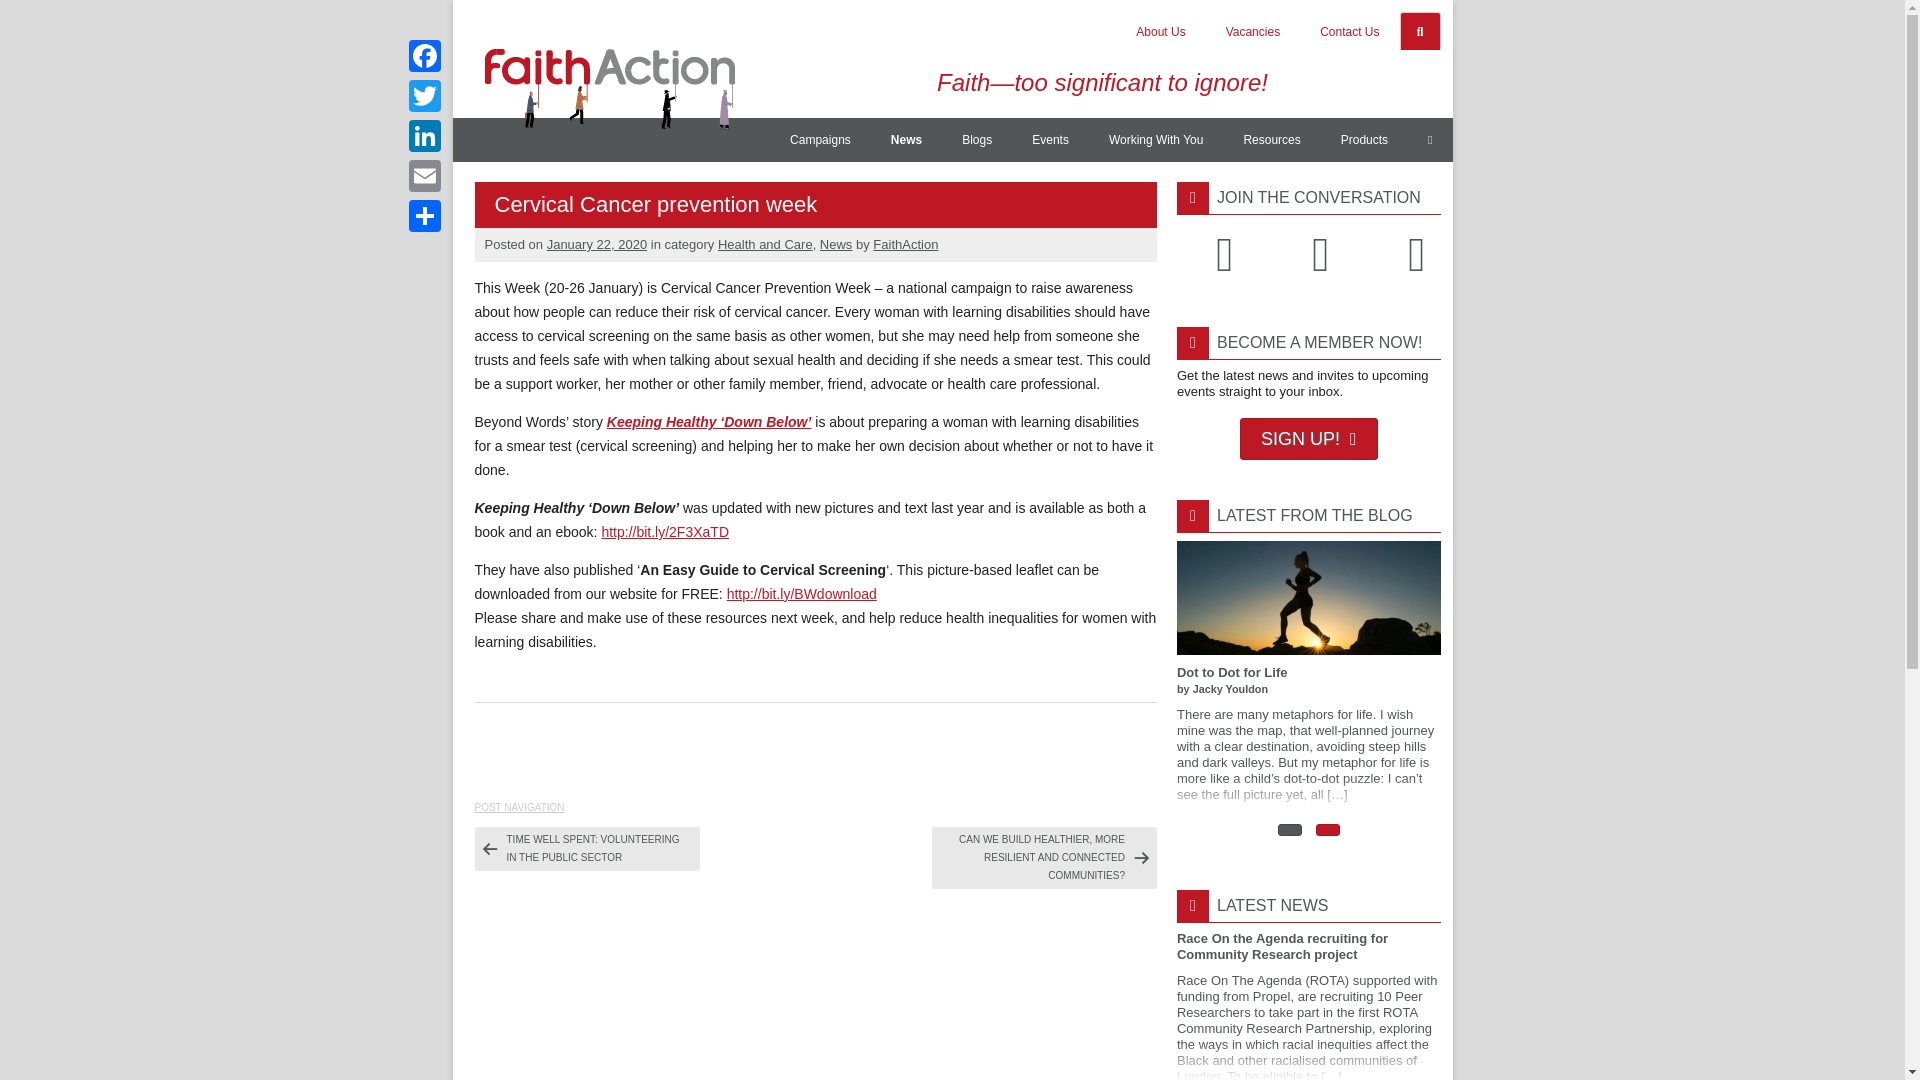  What do you see at coordinates (597, 244) in the screenshot?
I see `4:45 pm` at bounding box center [597, 244].